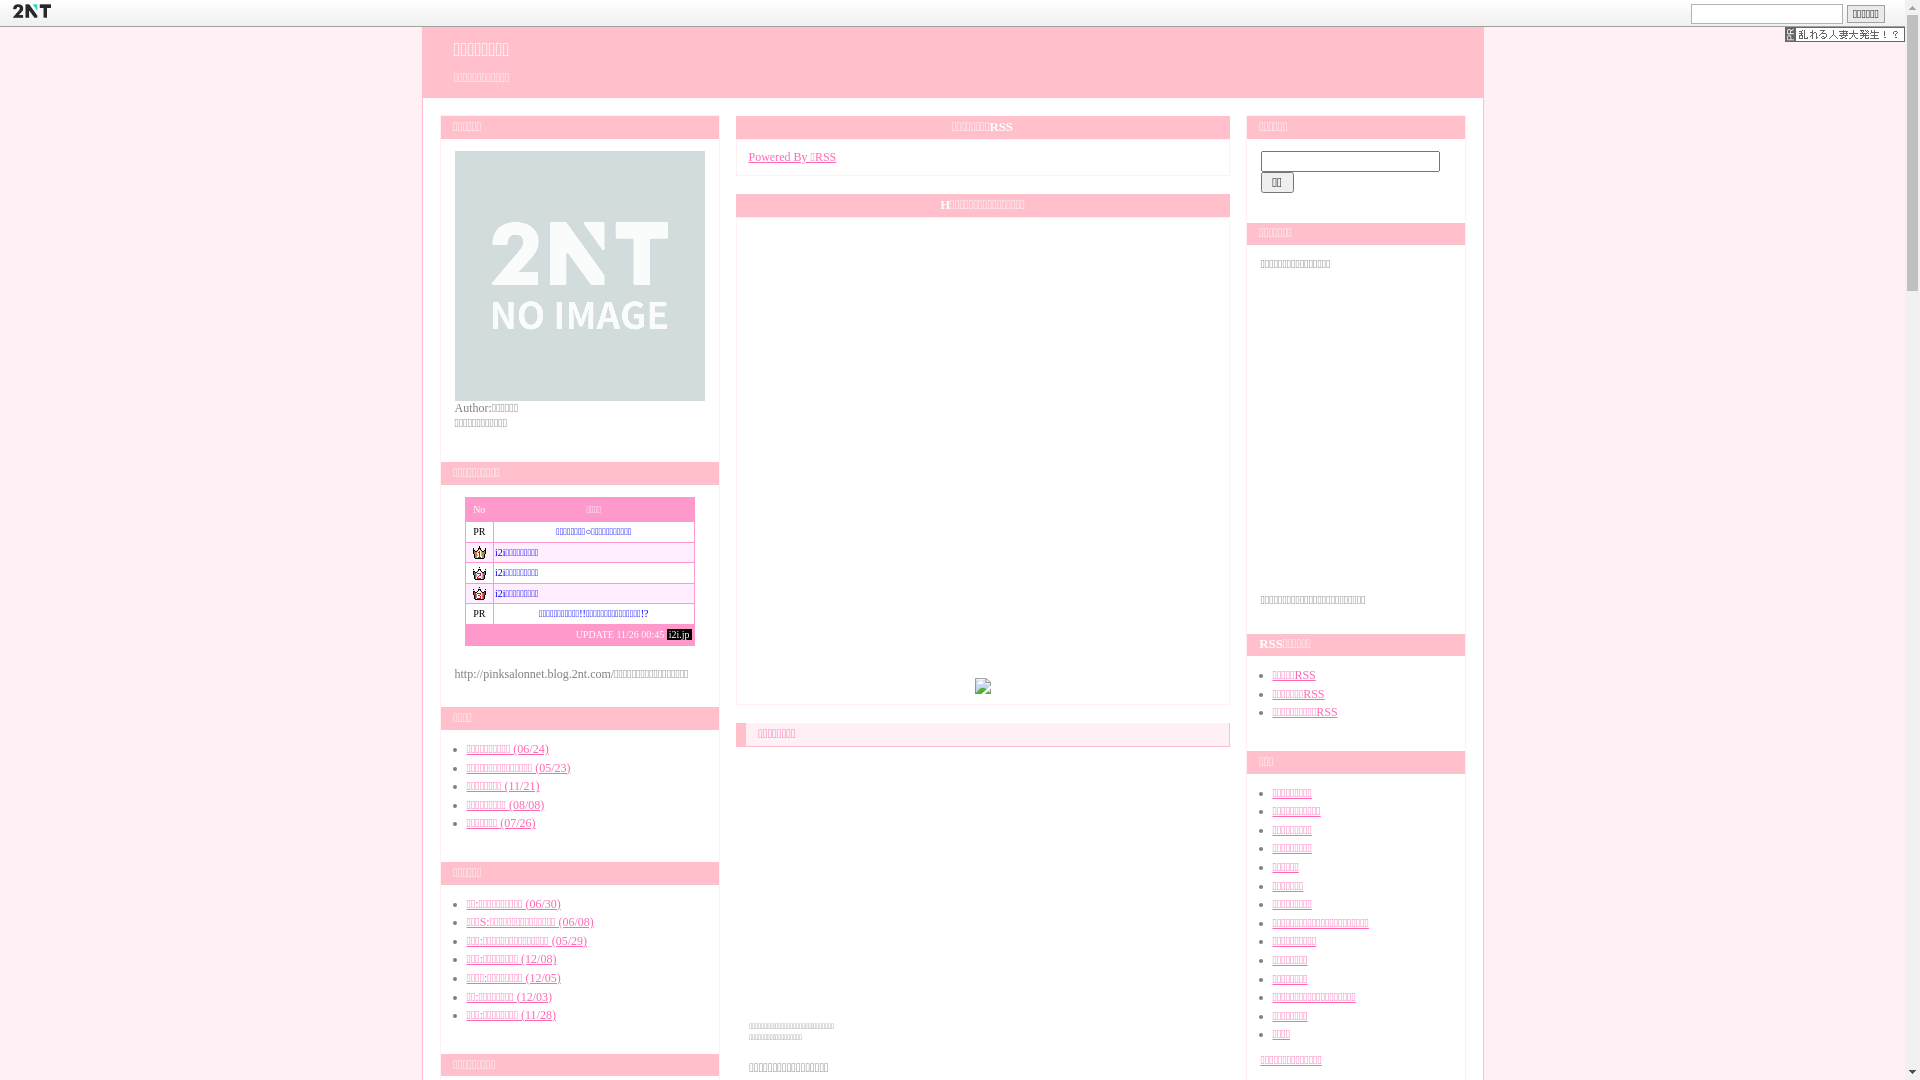 This screenshot has height=1080, width=1920. Describe the element at coordinates (680, 634) in the screenshot. I see `i2i.jp` at that location.